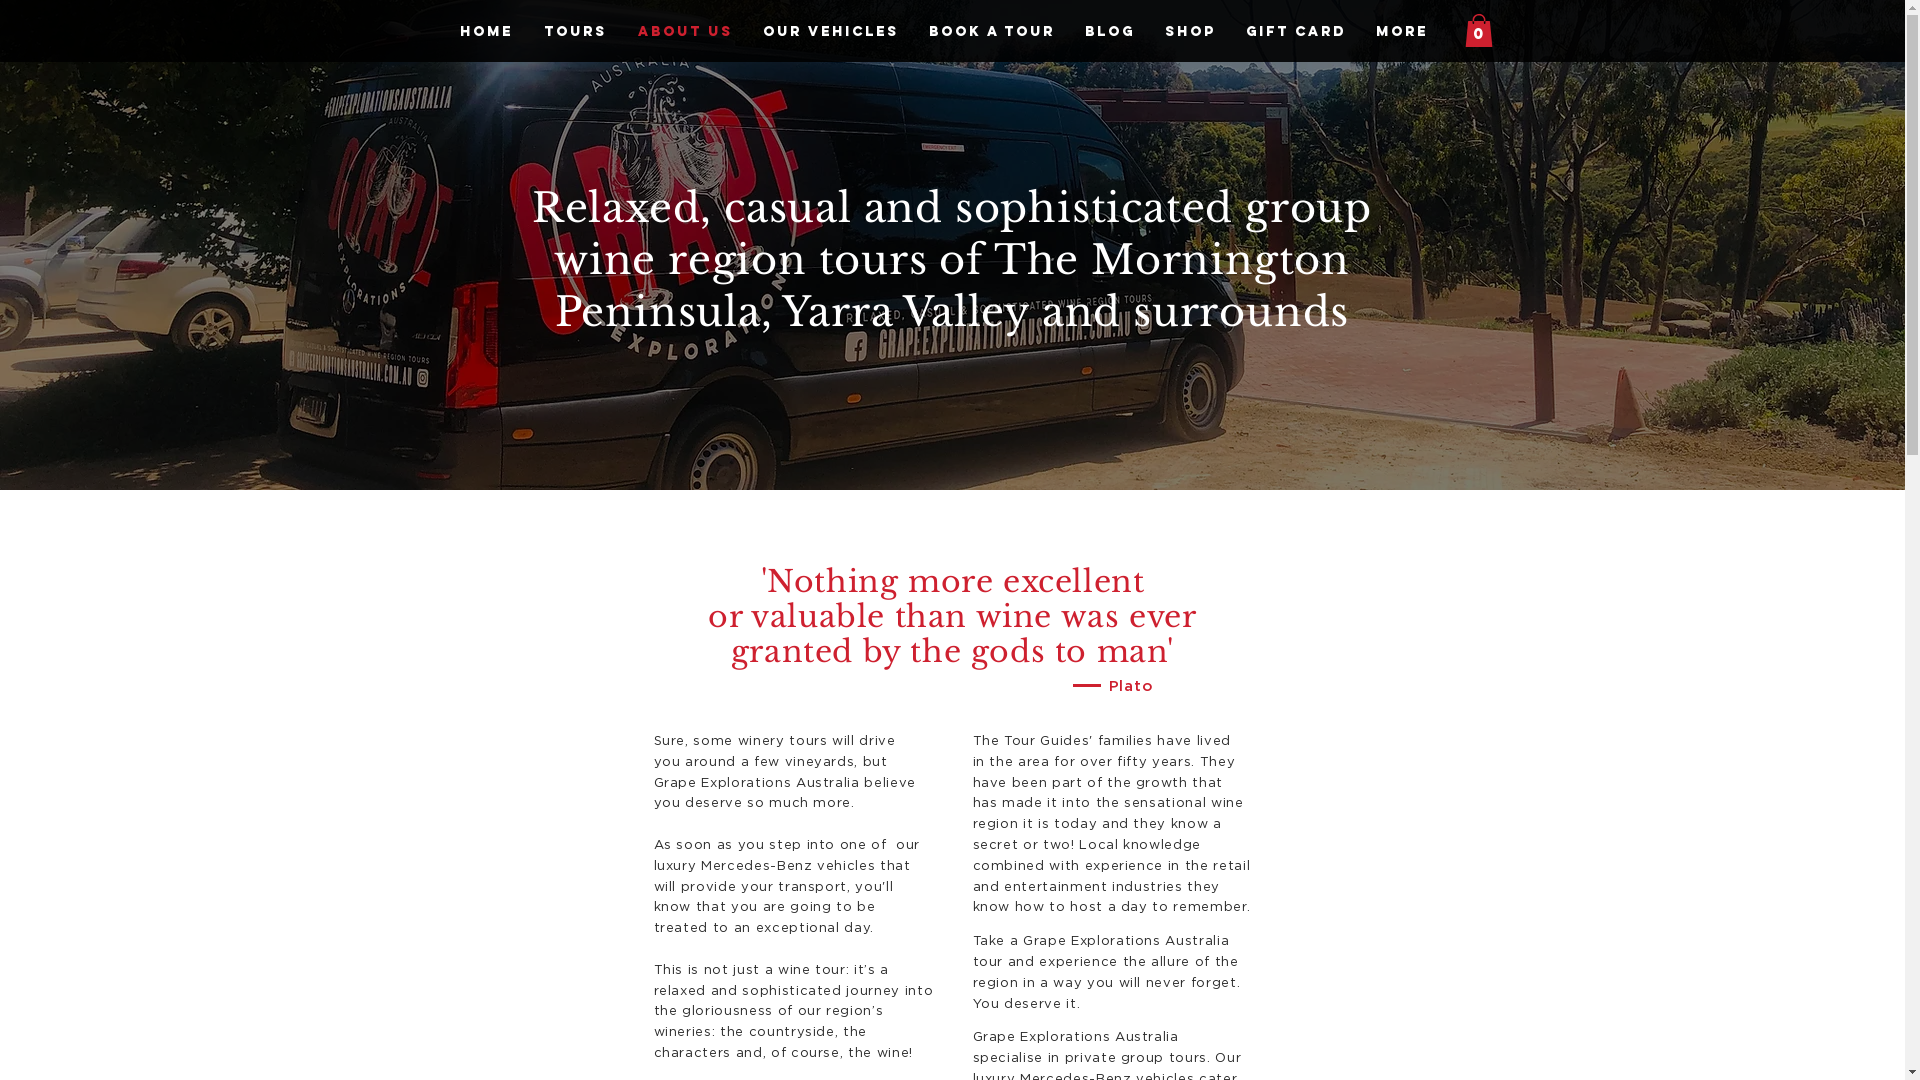  Describe the element at coordinates (831, 32) in the screenshot. I see `OUR VEHICLES` at that location.